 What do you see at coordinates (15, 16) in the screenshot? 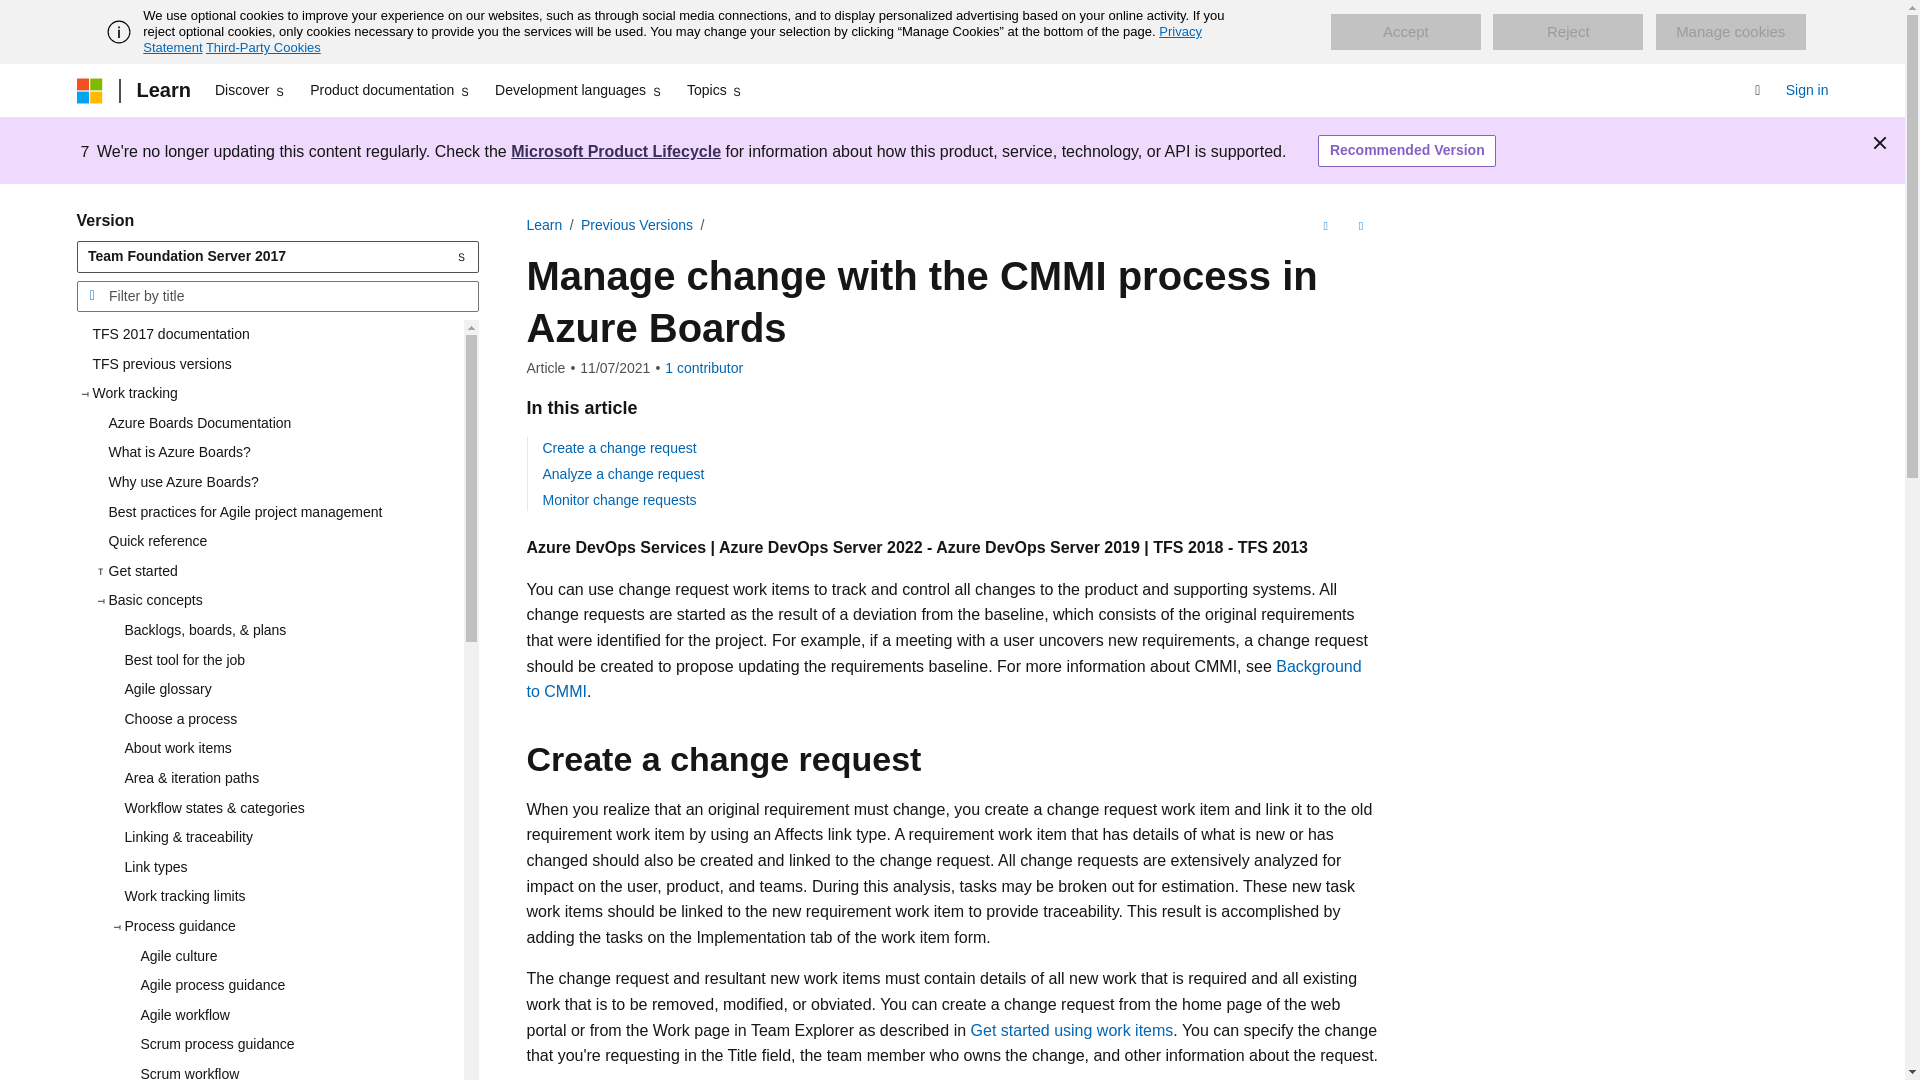
I see `Skip to main content` at bounding box center [15, 16].